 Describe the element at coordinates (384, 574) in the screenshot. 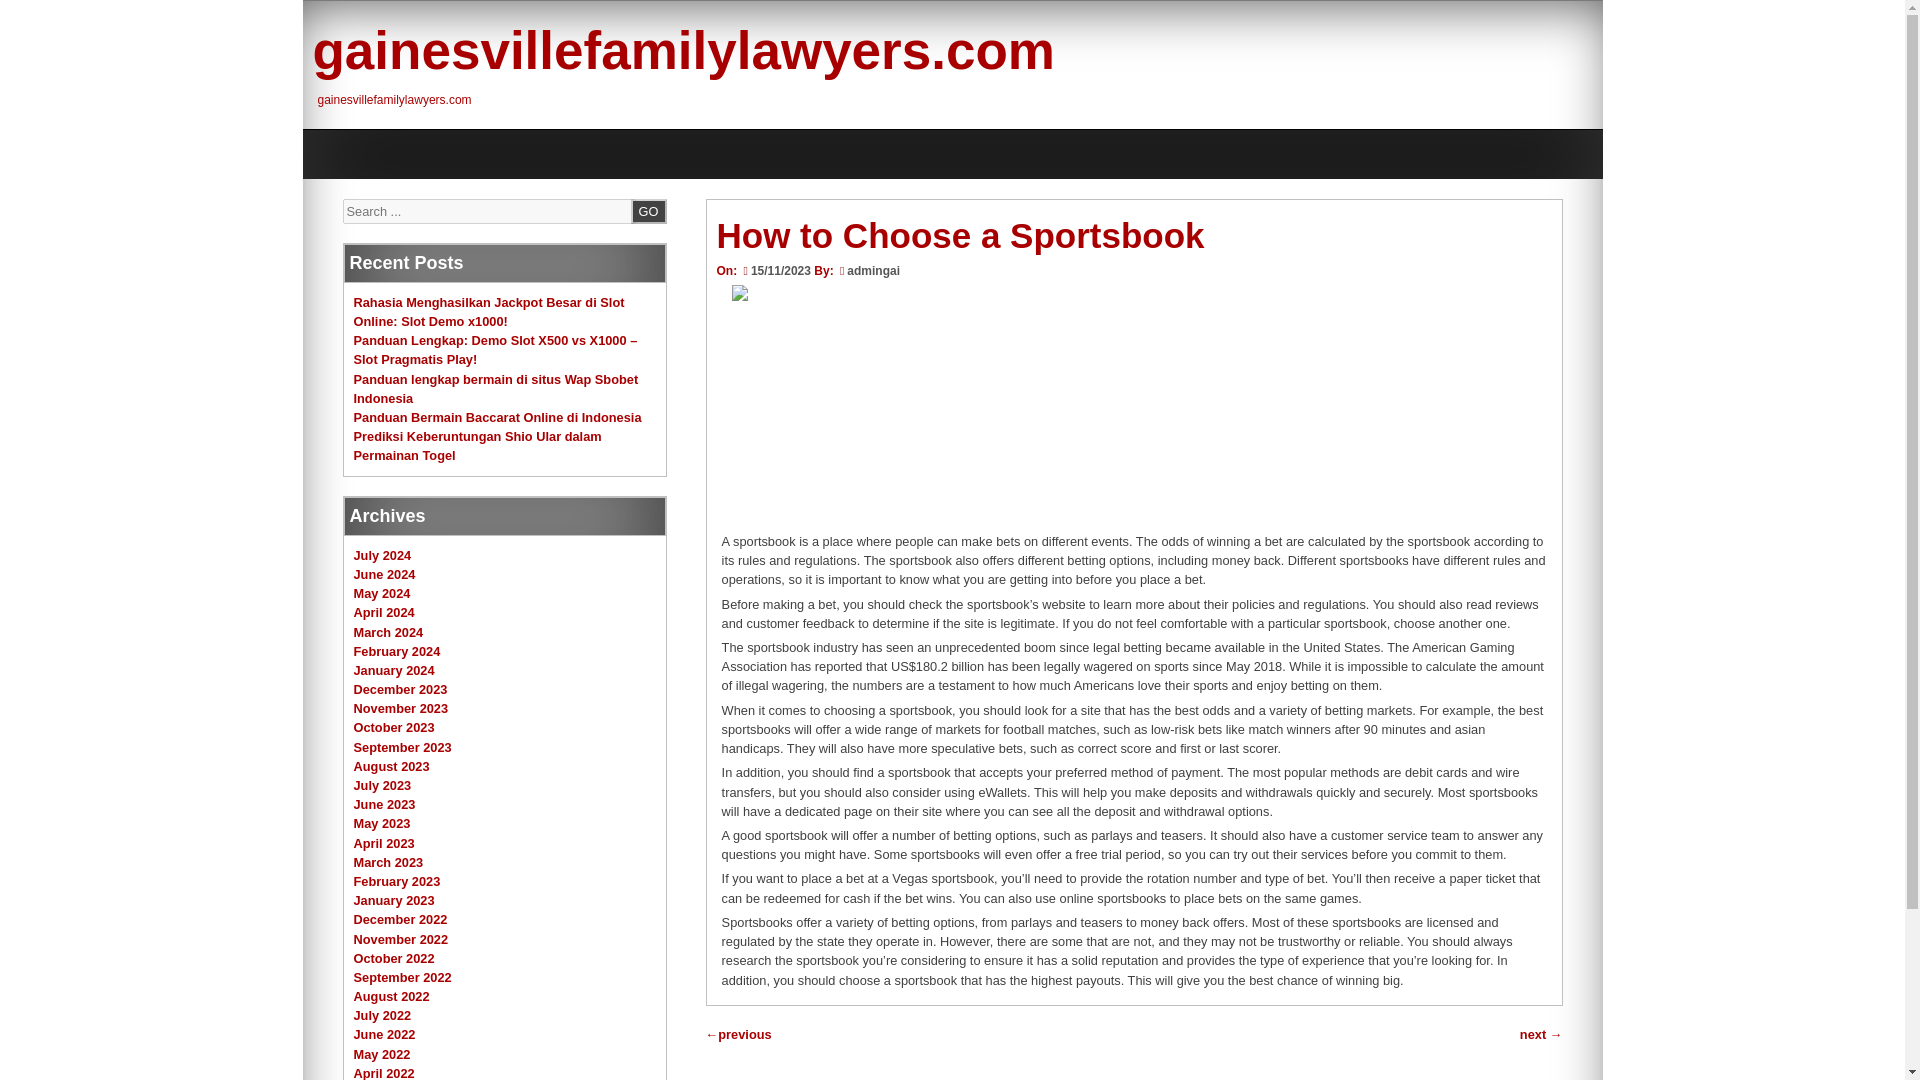

I see `June 2024` at that location.